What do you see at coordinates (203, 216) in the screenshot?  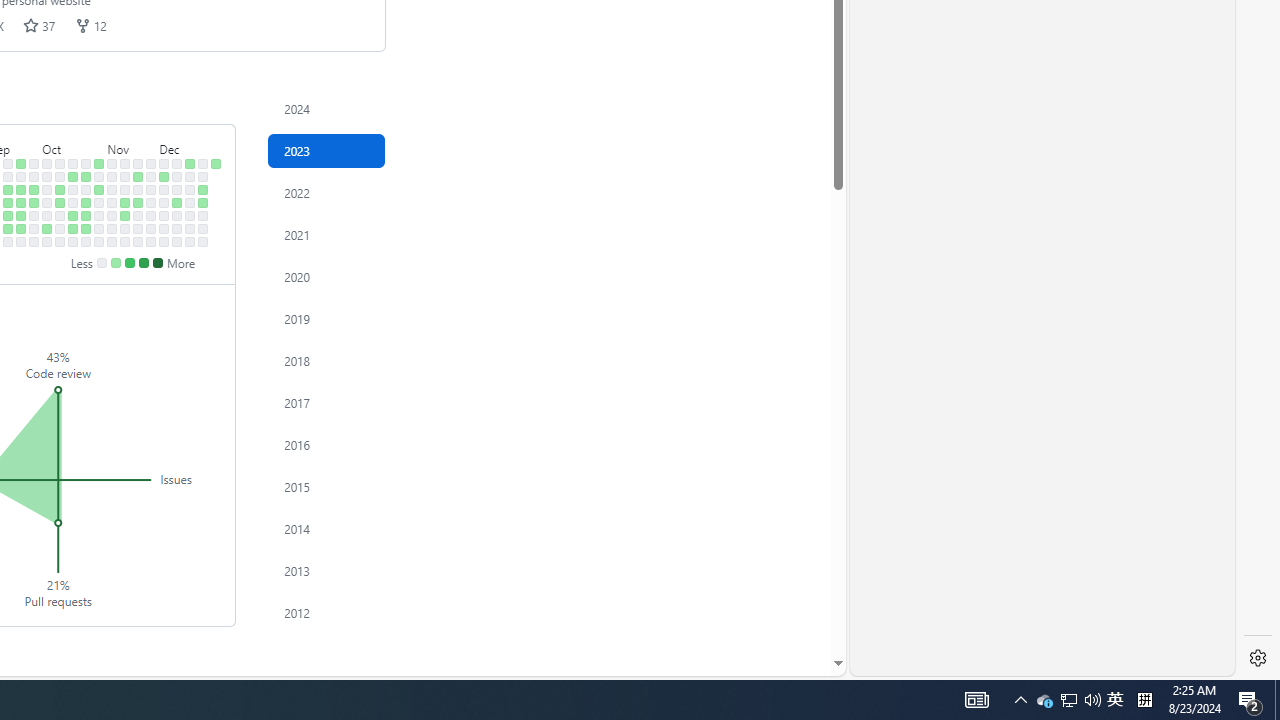 I see `No contributions on December 28th.` at bounding box center [203, 216].